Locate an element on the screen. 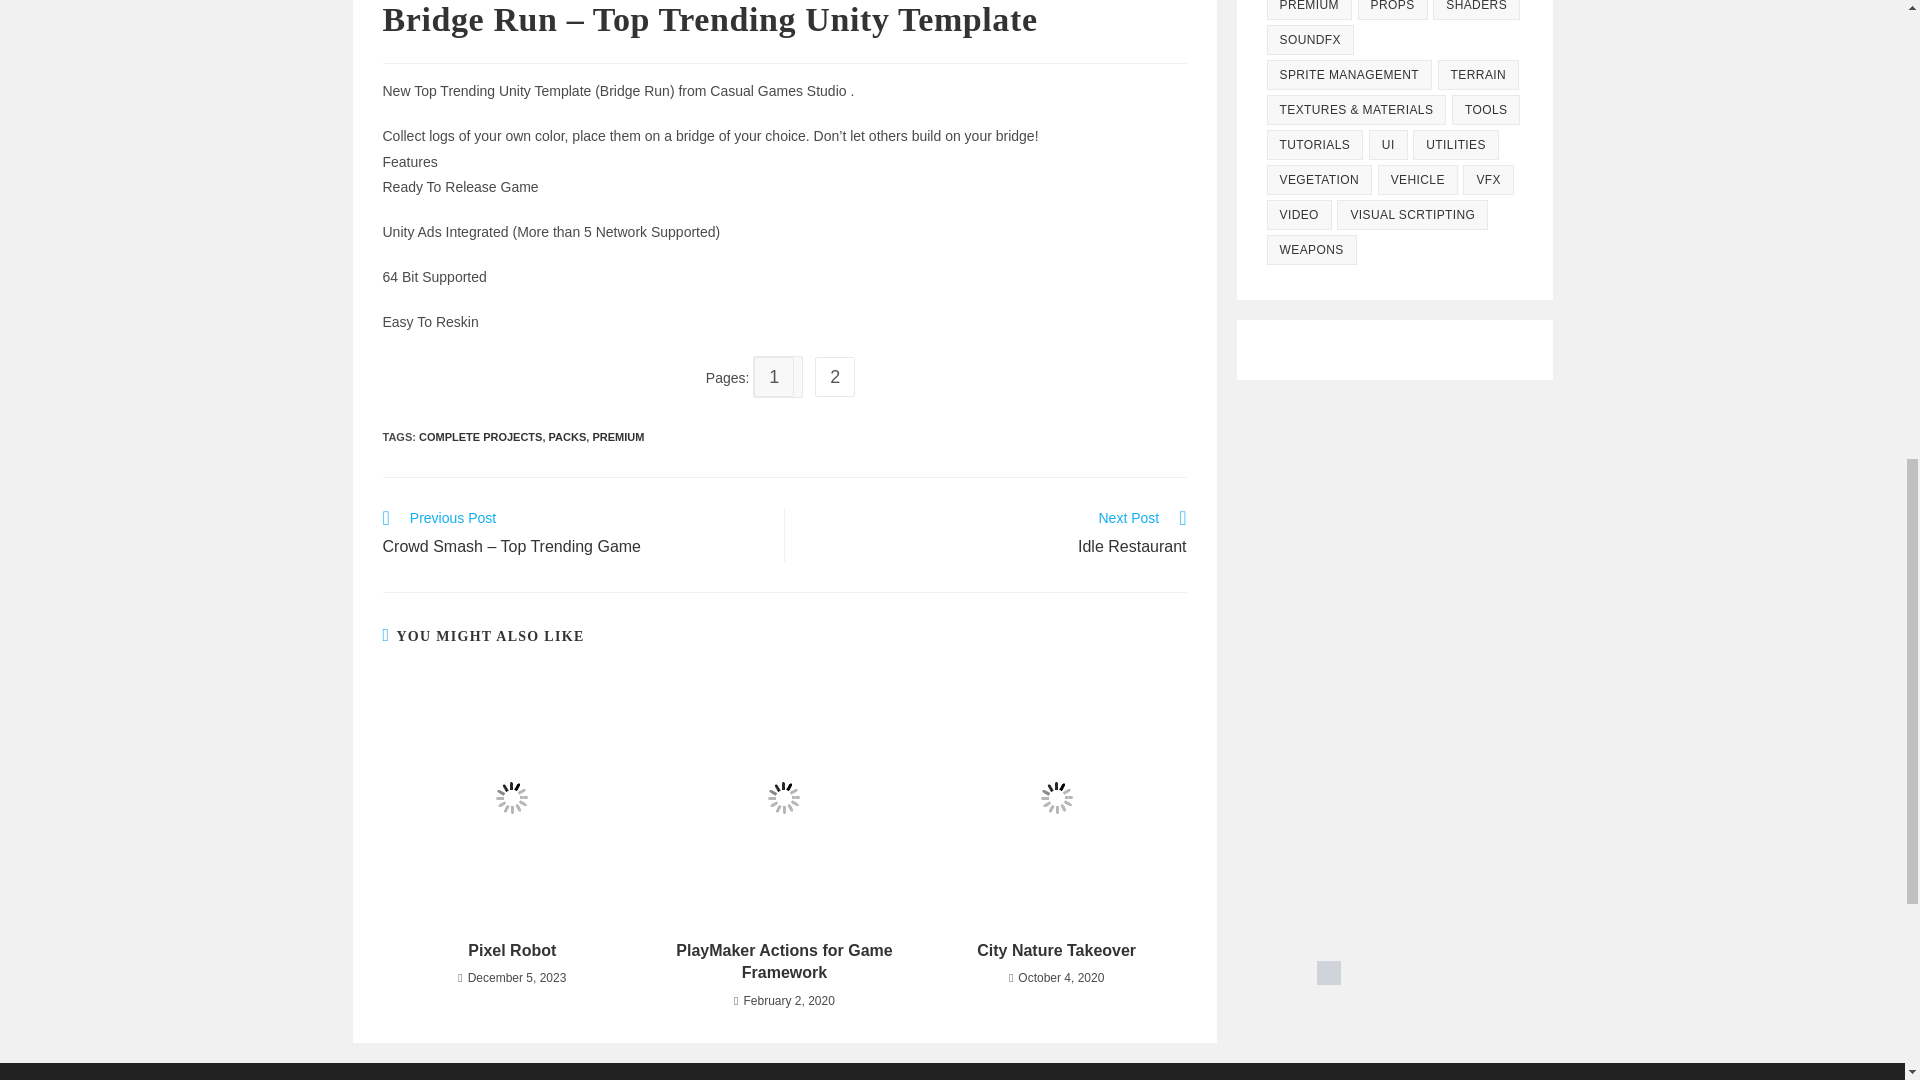 The width and height of the screenshot is (1920, 1080). PREMIUM is located at coordinates (617, 435).